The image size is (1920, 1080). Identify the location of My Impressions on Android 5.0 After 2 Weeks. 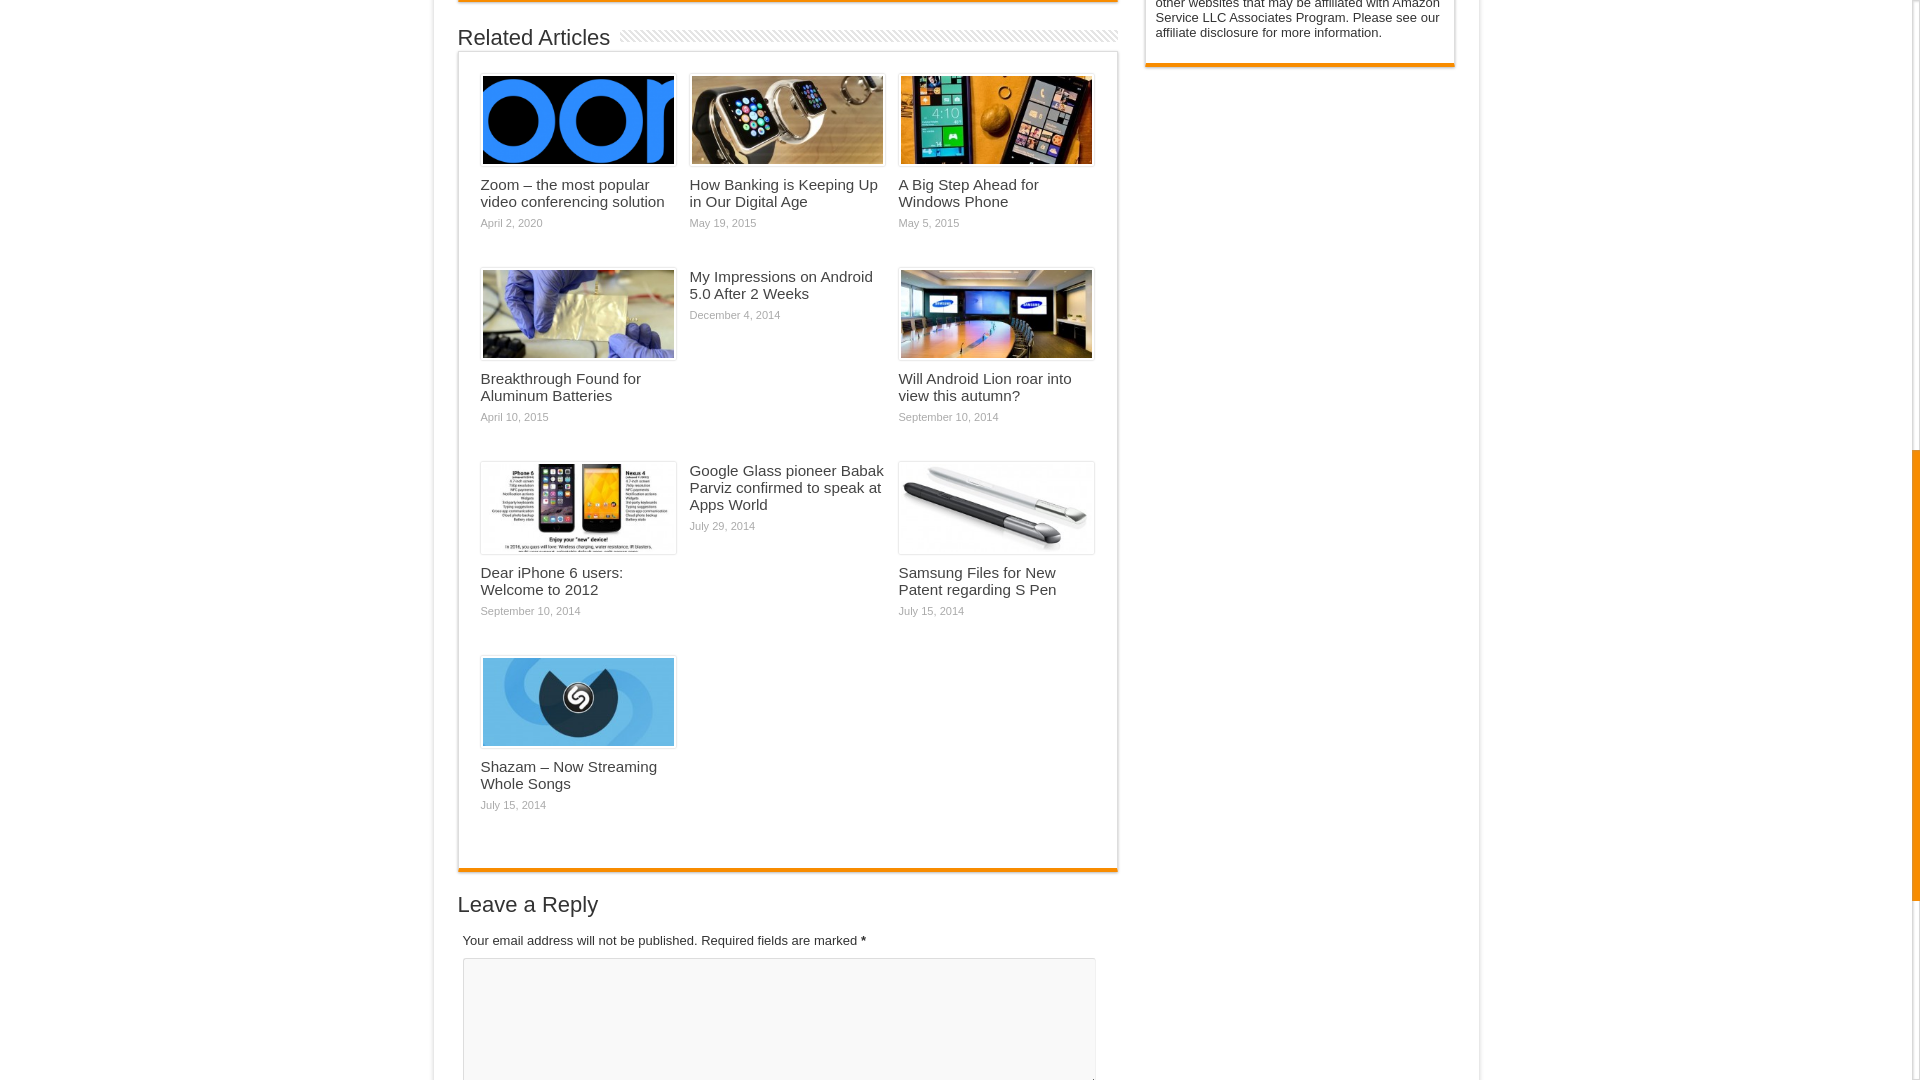
(781, 284).